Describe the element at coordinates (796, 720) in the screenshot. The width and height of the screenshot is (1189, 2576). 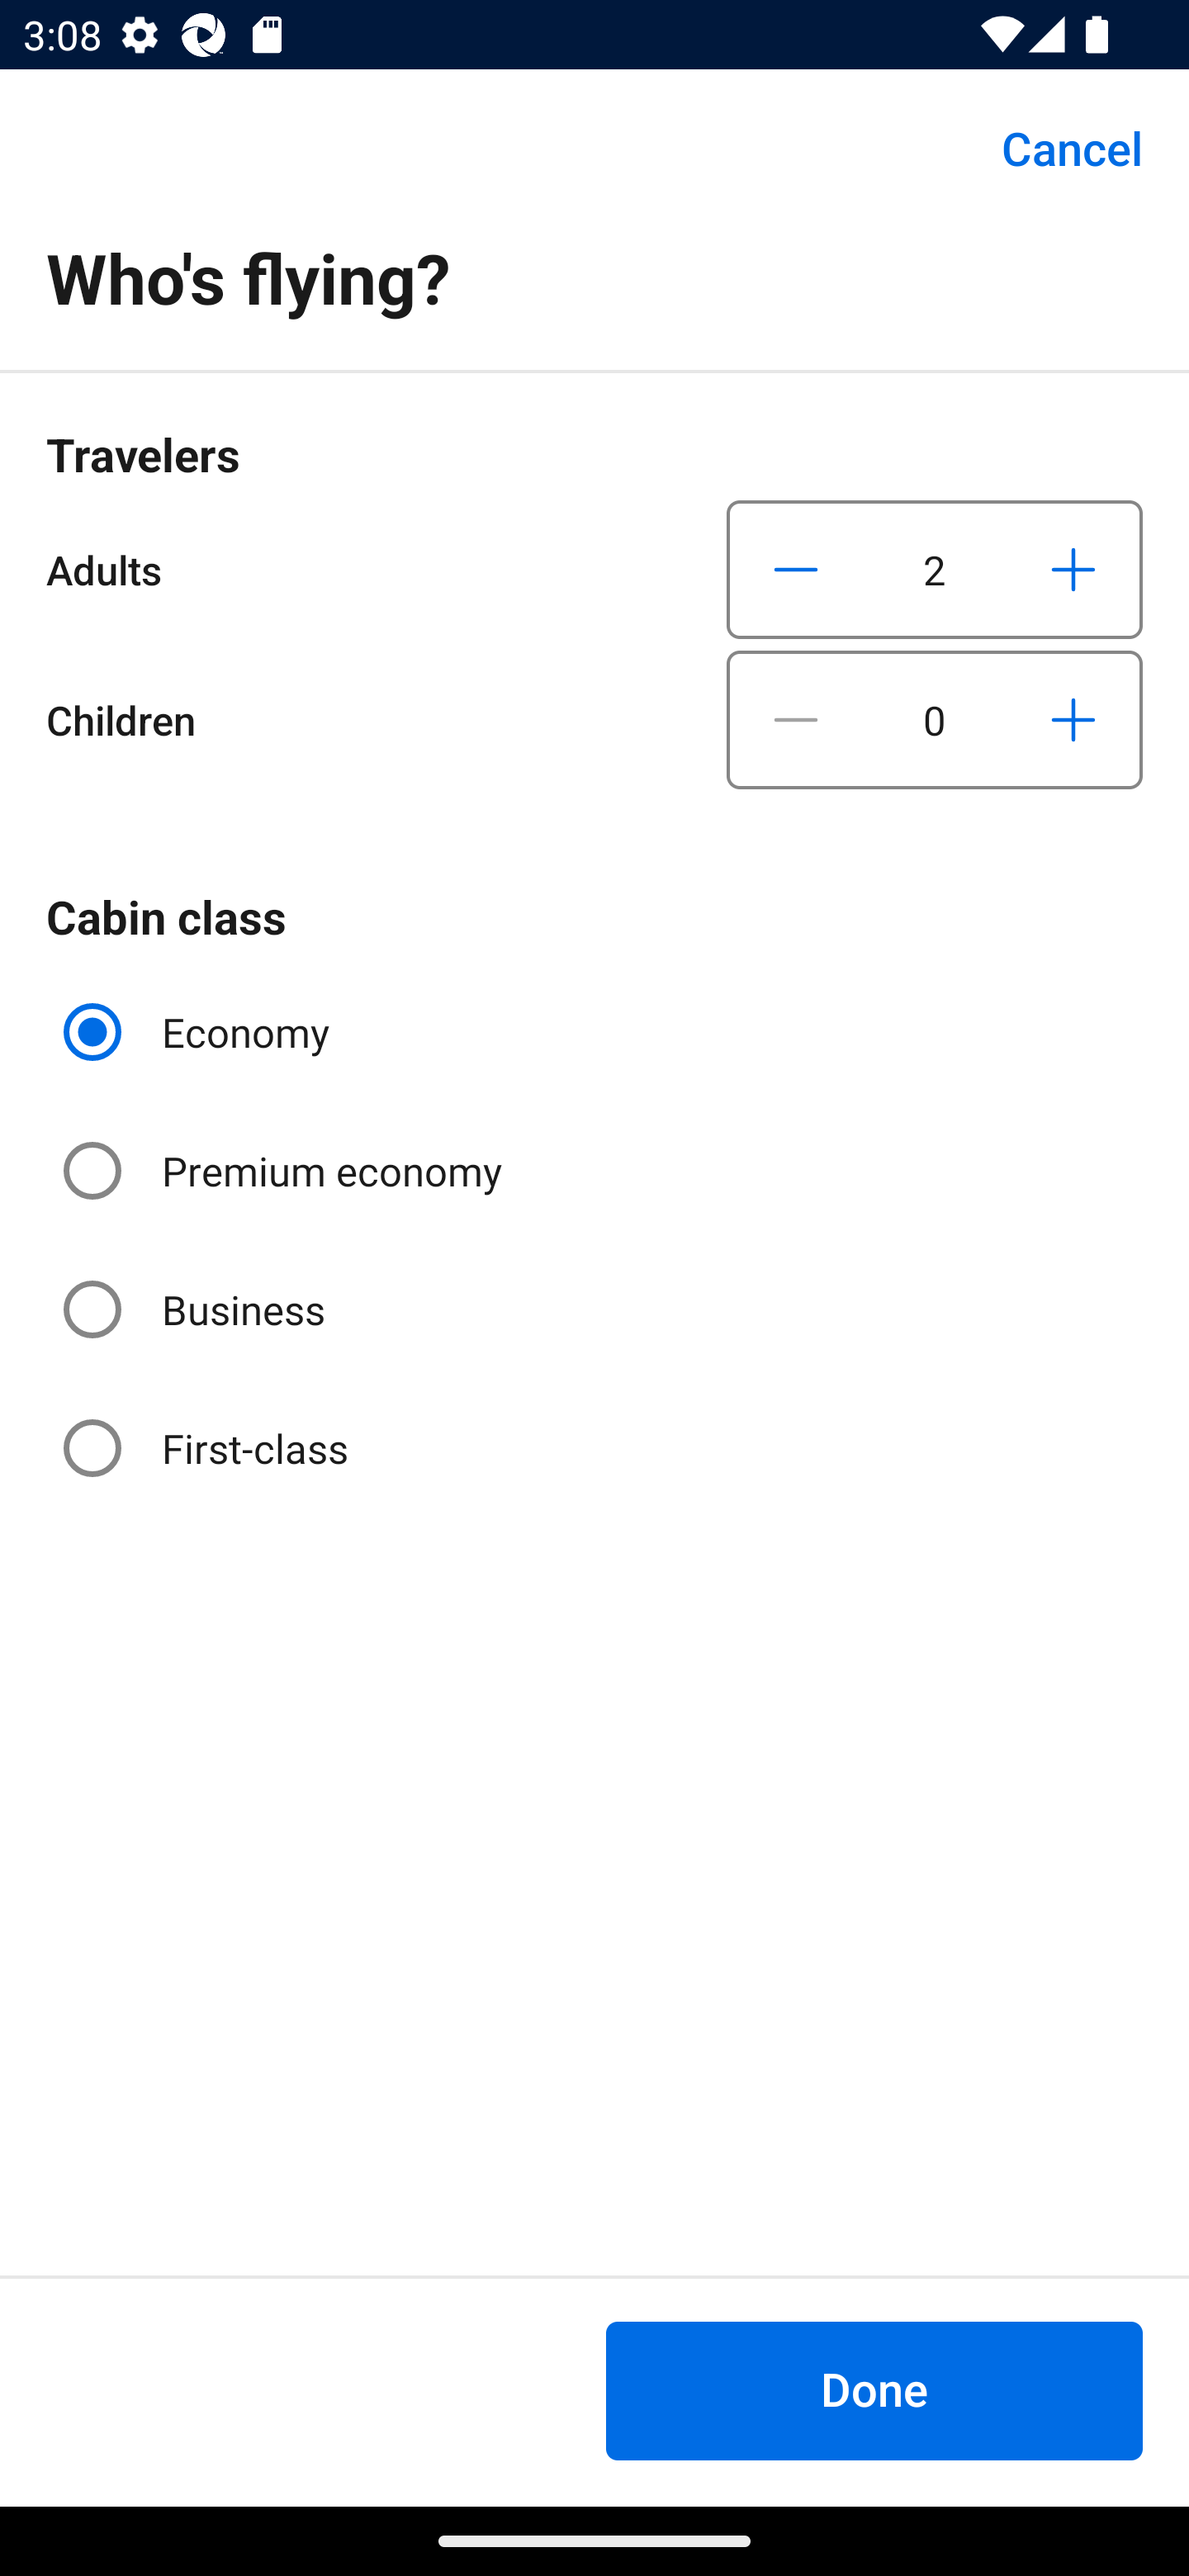
I see `Decrease` at that location.